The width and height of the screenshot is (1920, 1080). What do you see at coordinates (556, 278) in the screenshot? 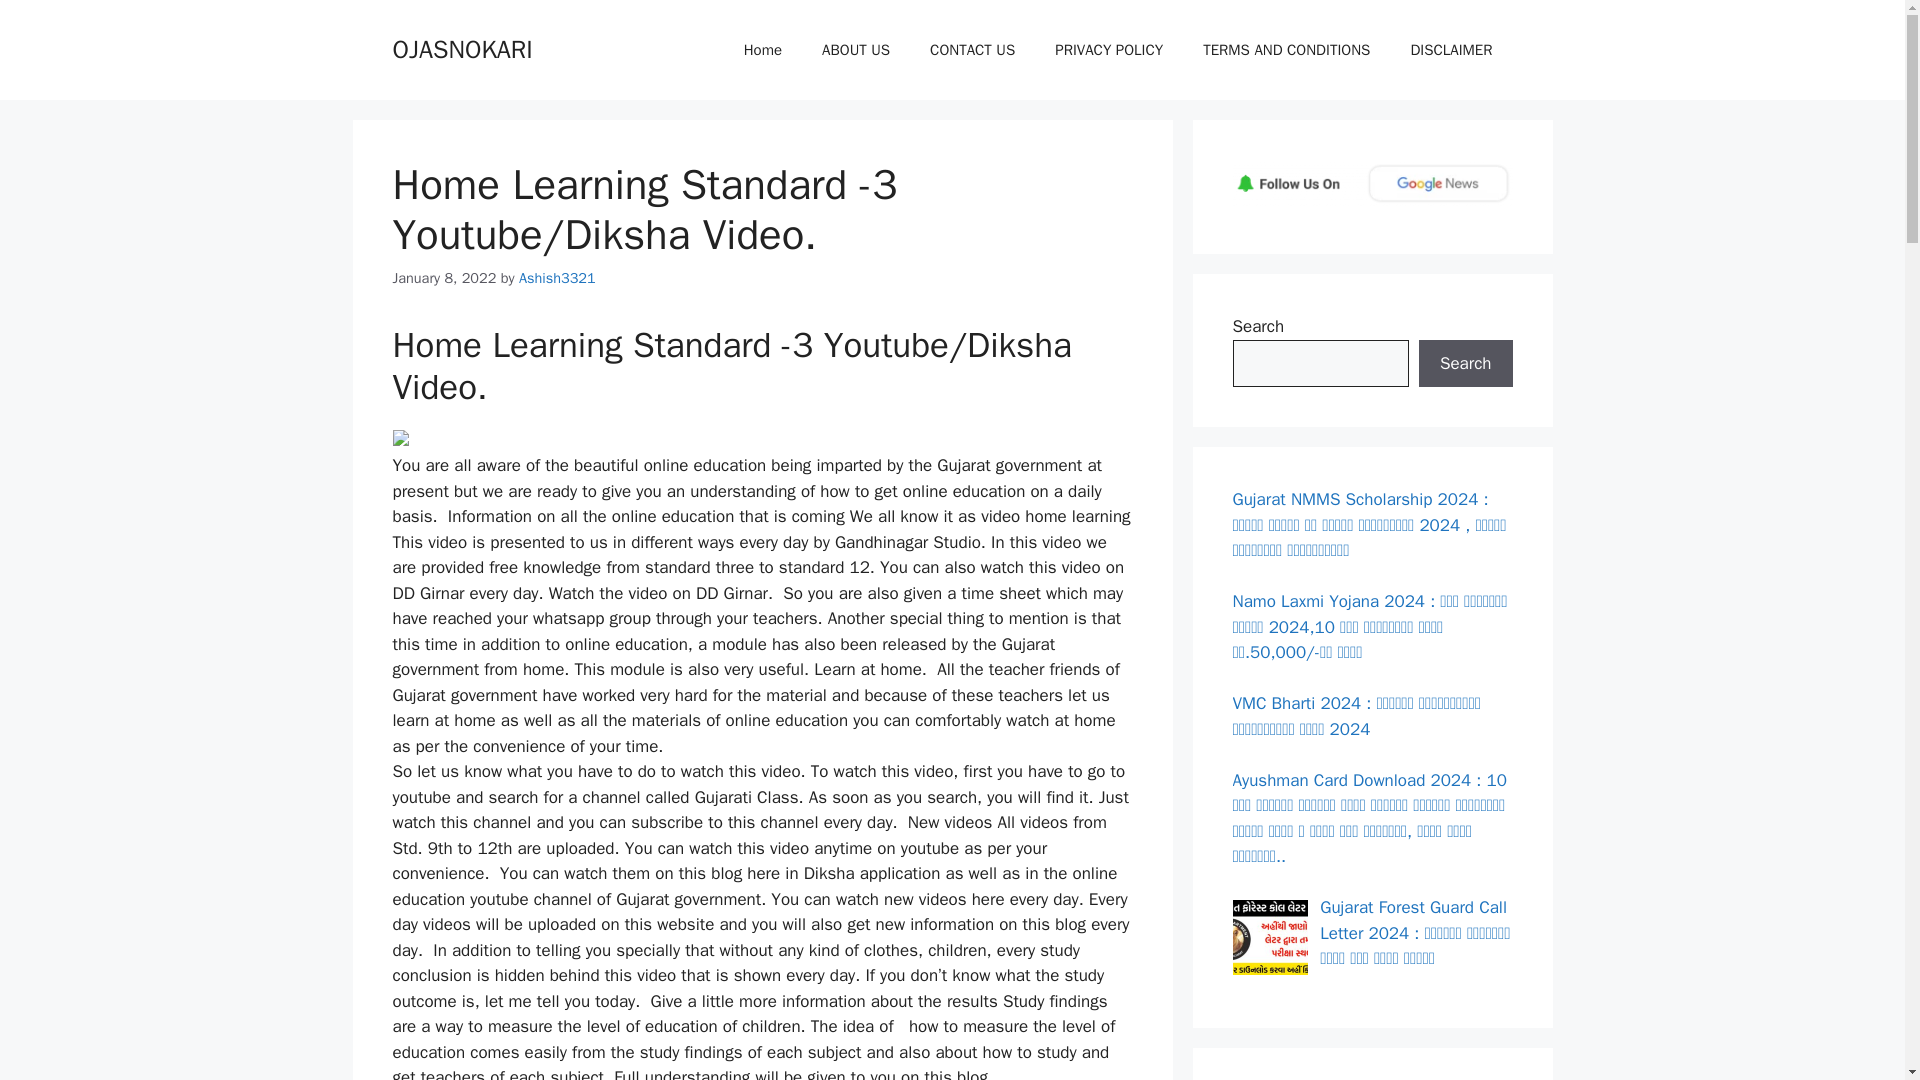
I see `Ashish3321` at bounding box center [556, 278].